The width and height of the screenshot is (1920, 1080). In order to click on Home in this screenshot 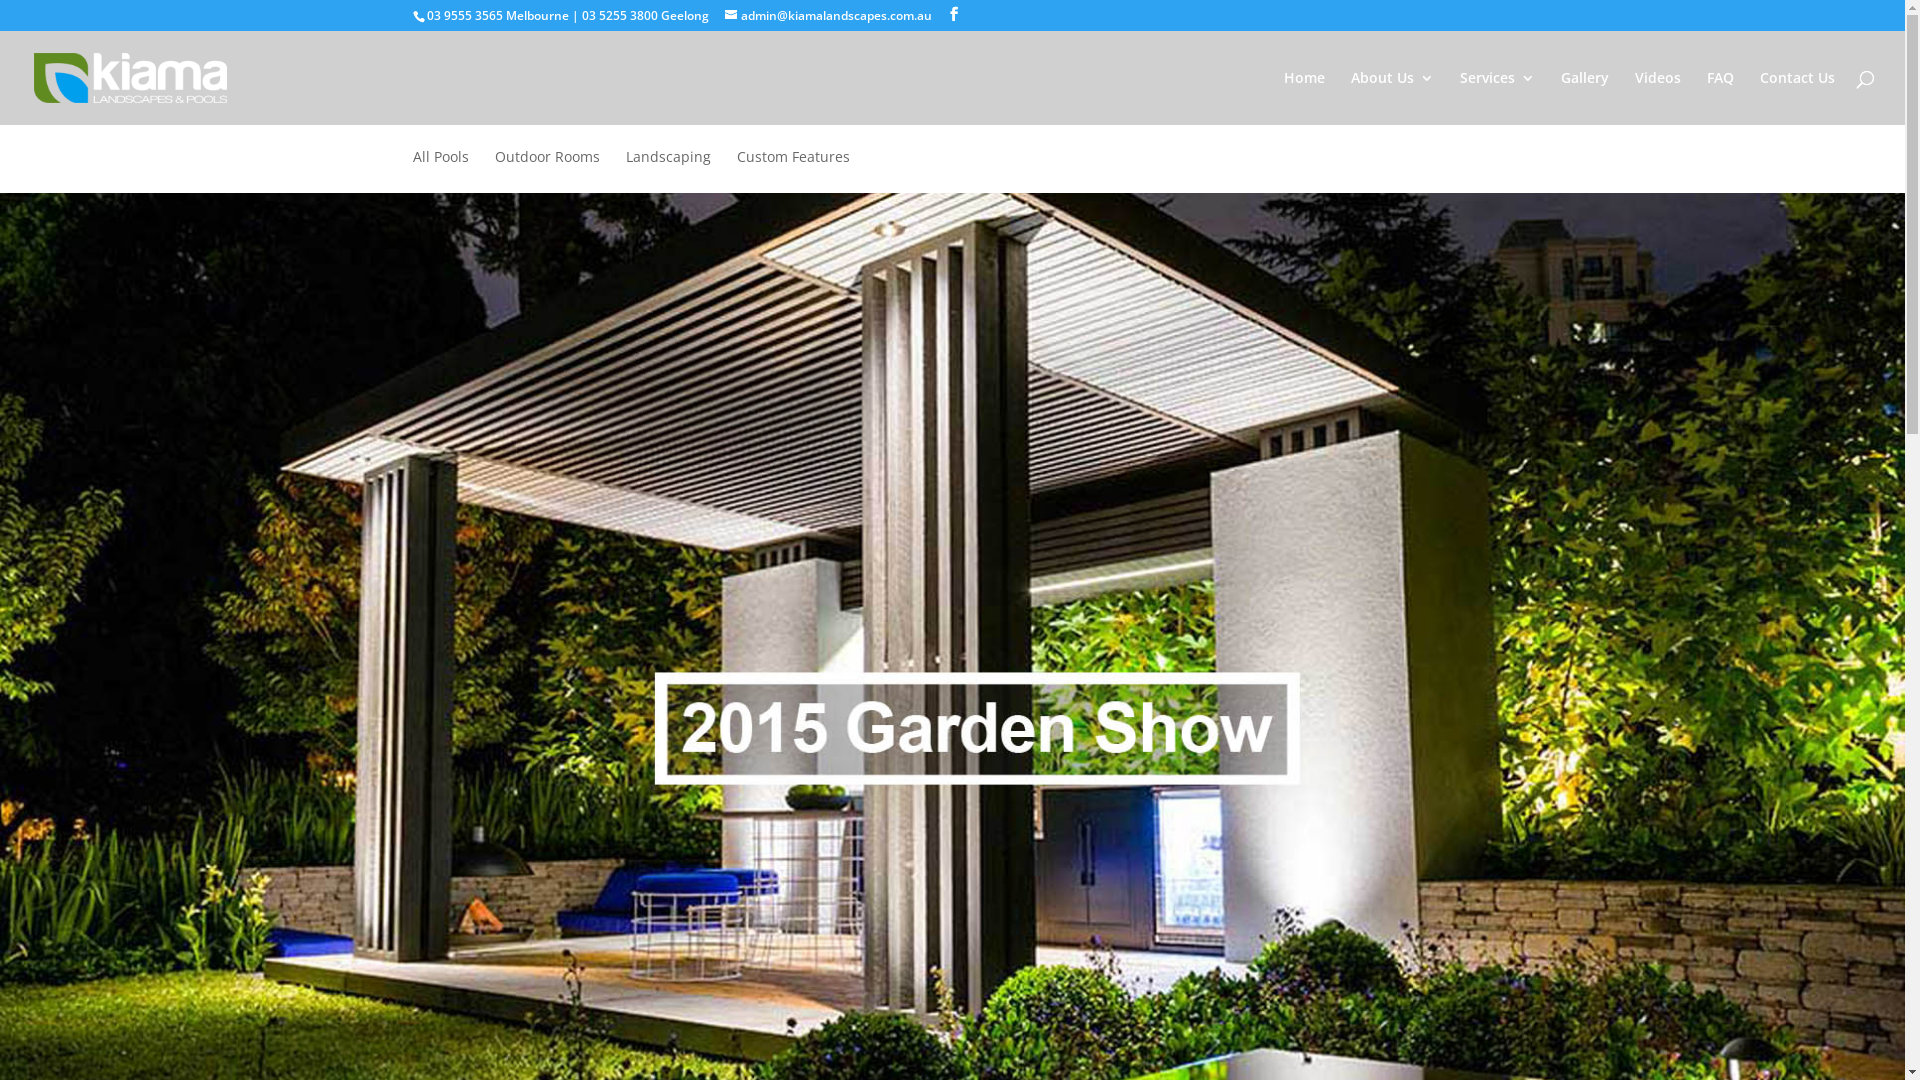, I will do `click(1304, 98)`.